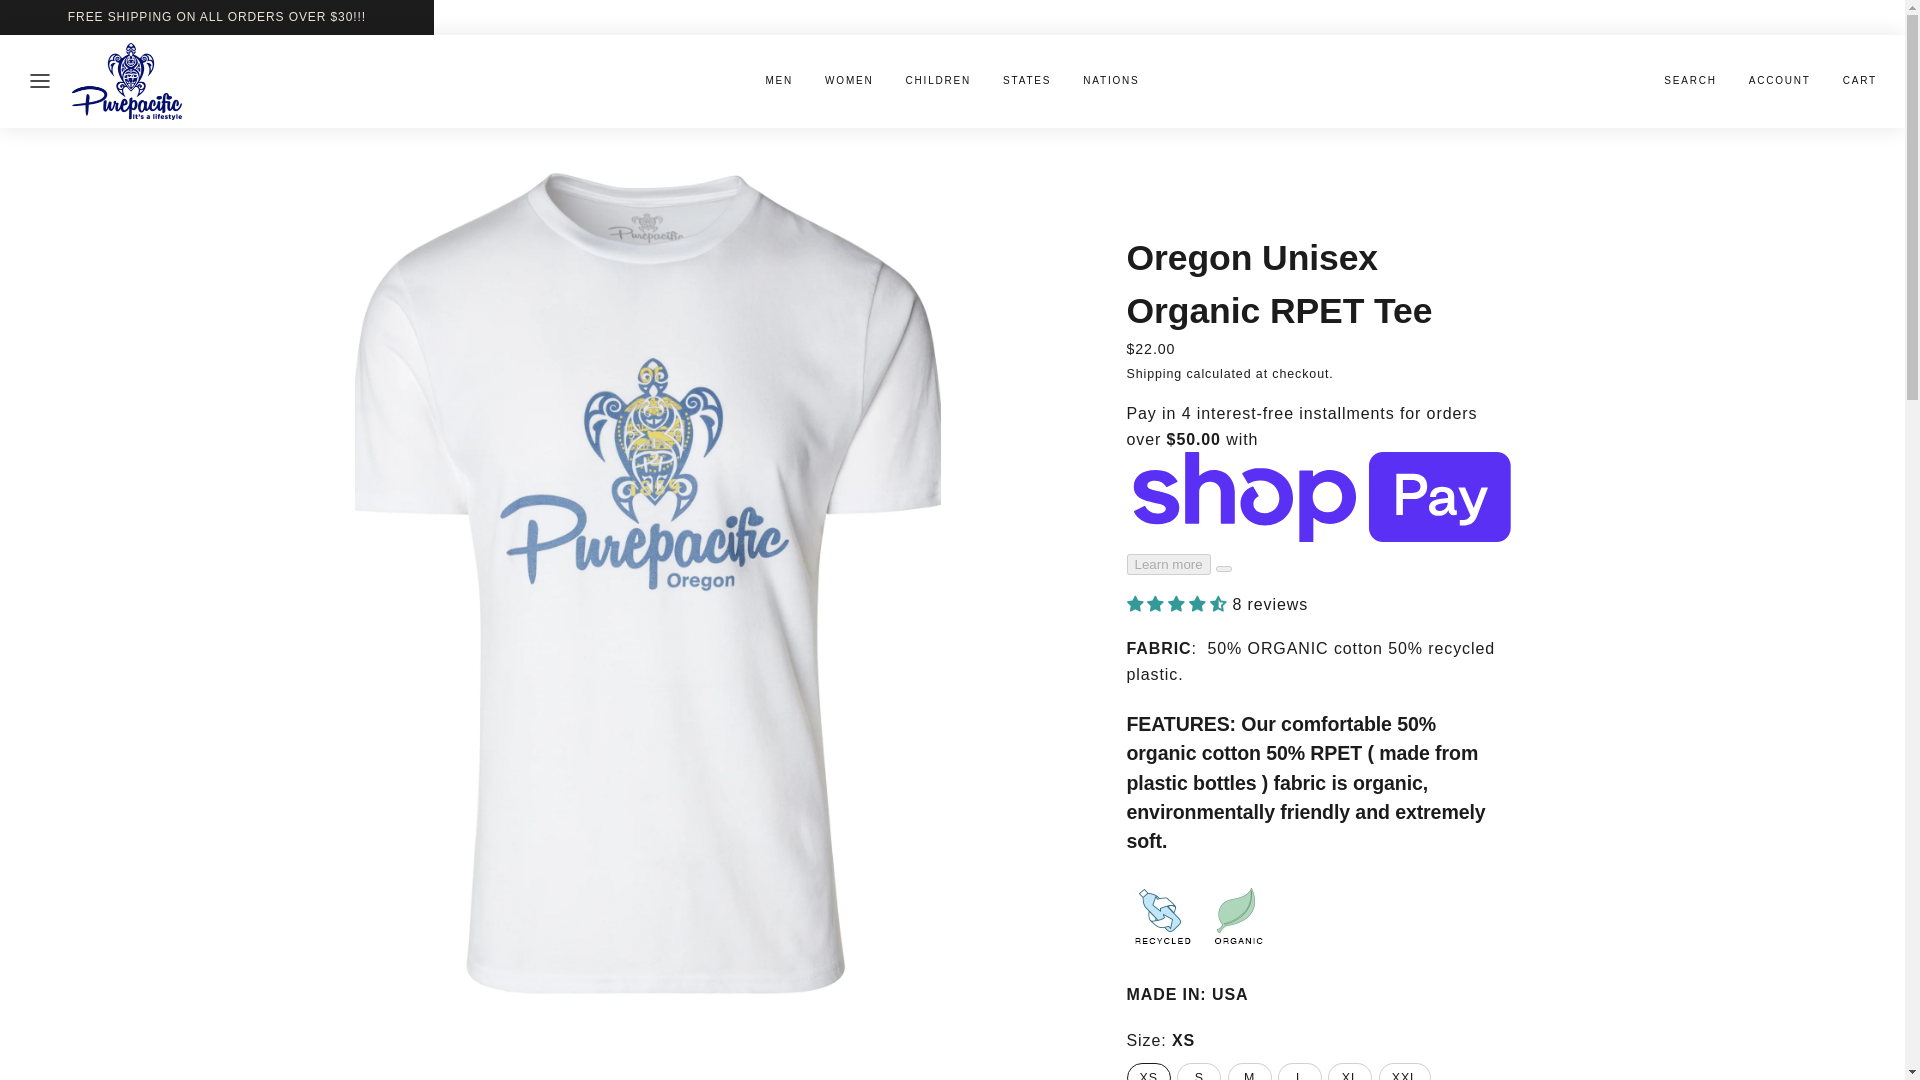 The image size is (1920, 1080). Describe the element at coordinates (1026, 80) in the screenshot. I see `STATES` at that location.